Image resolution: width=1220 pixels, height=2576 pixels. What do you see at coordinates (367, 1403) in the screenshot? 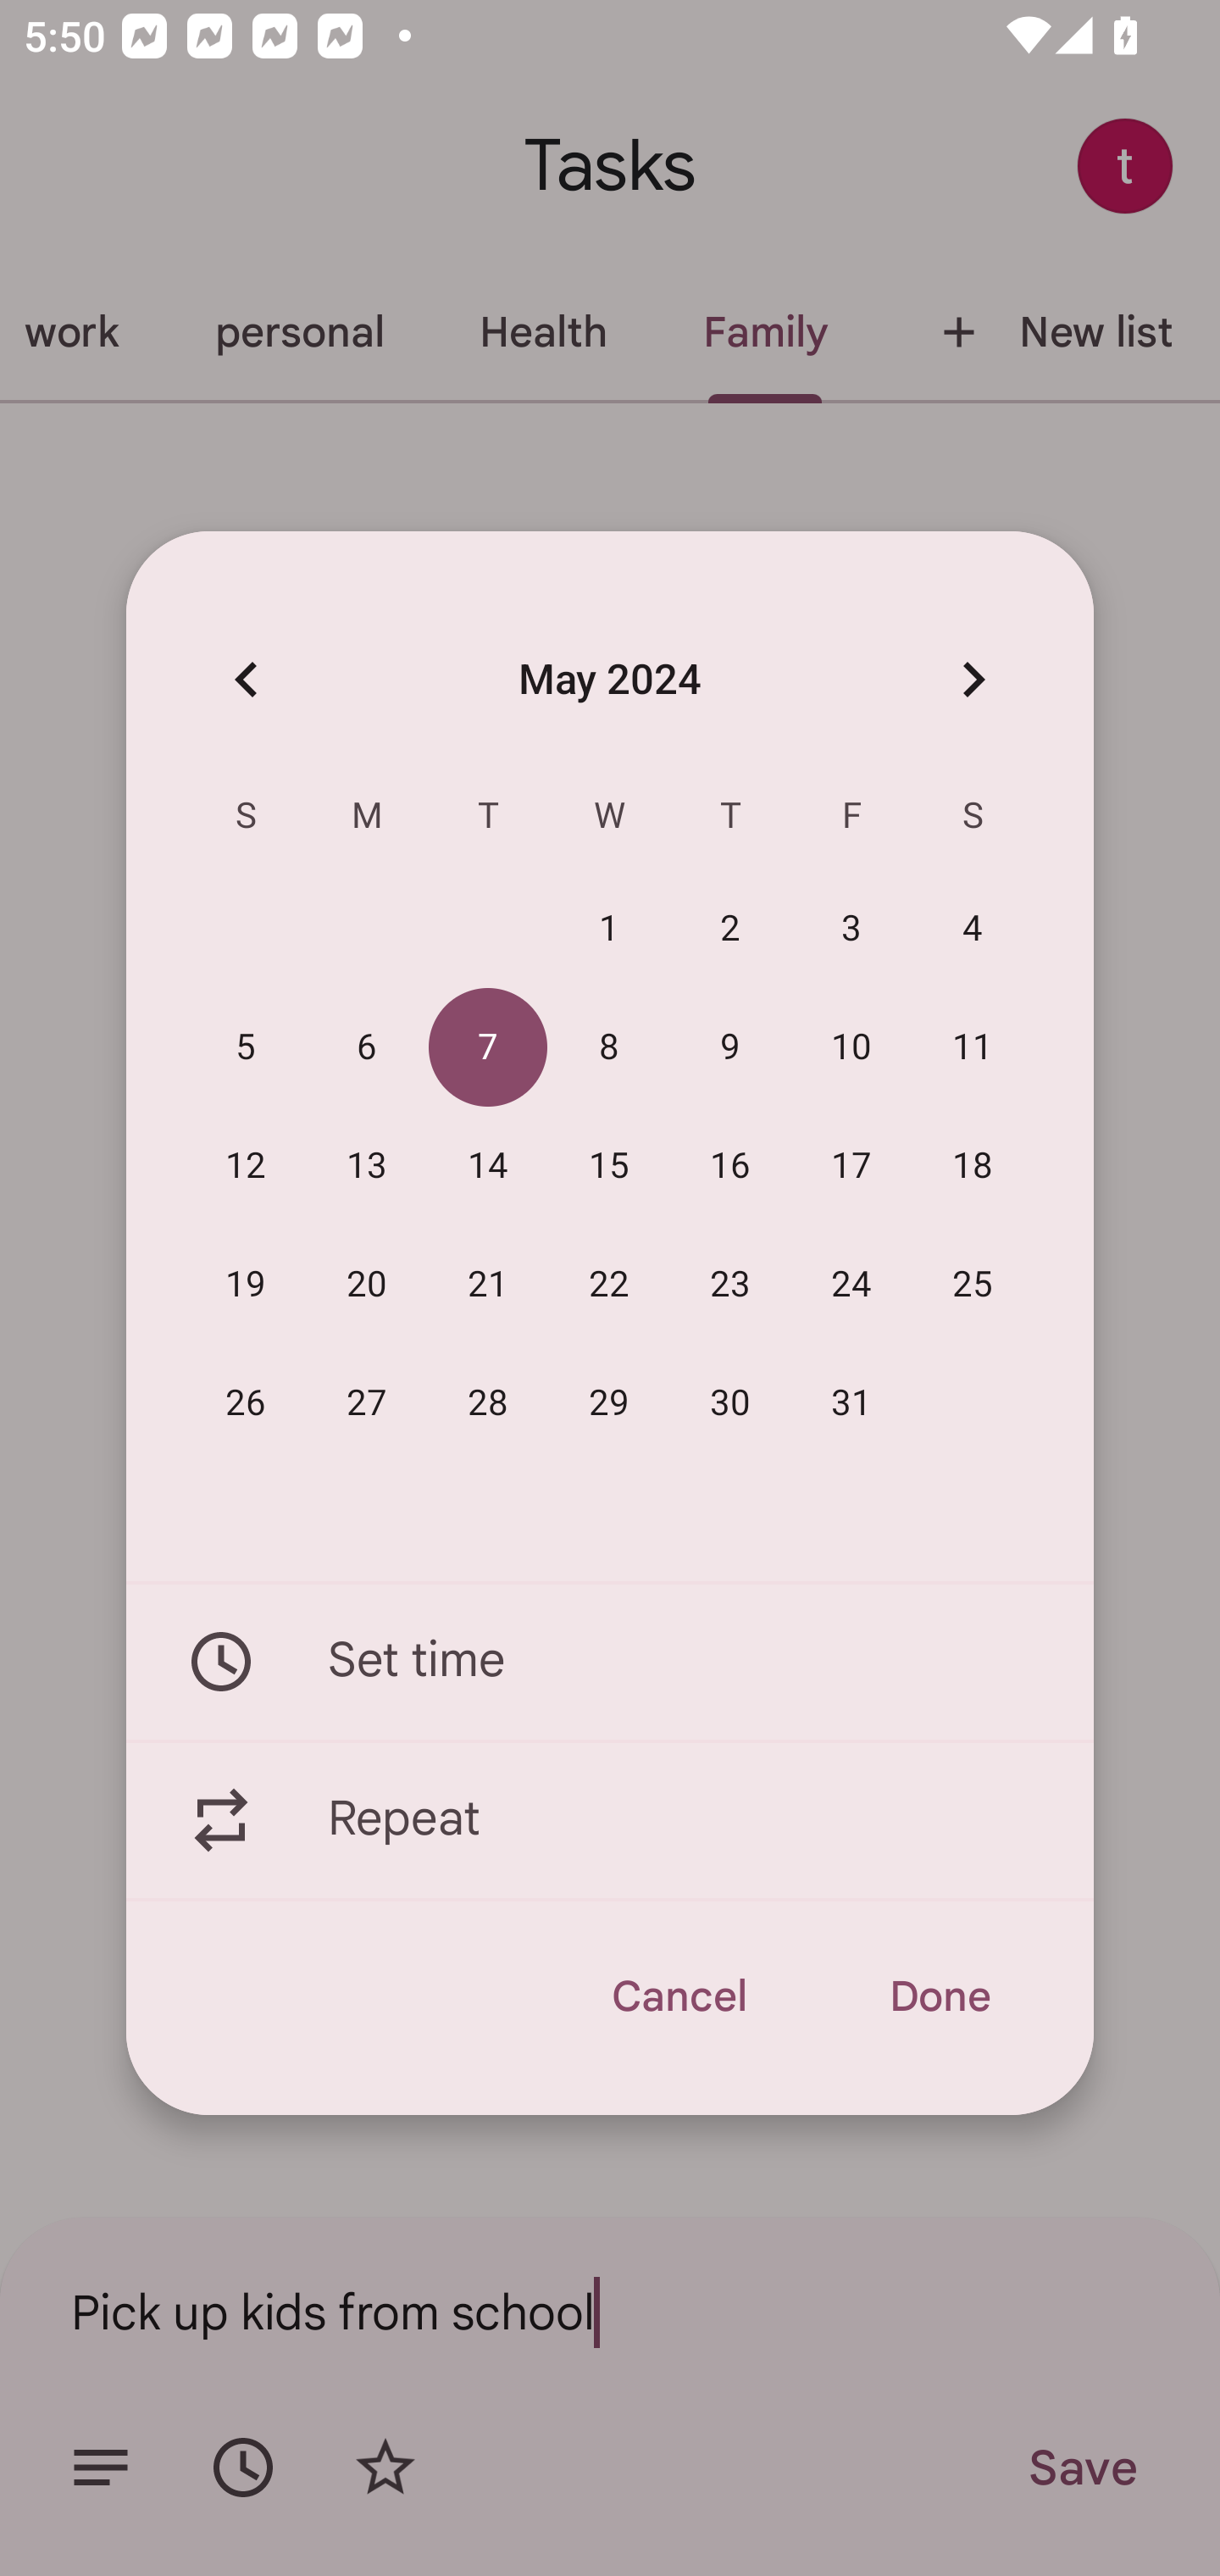
I see `27 27 May 2024` at bounding box center [367, 1403].